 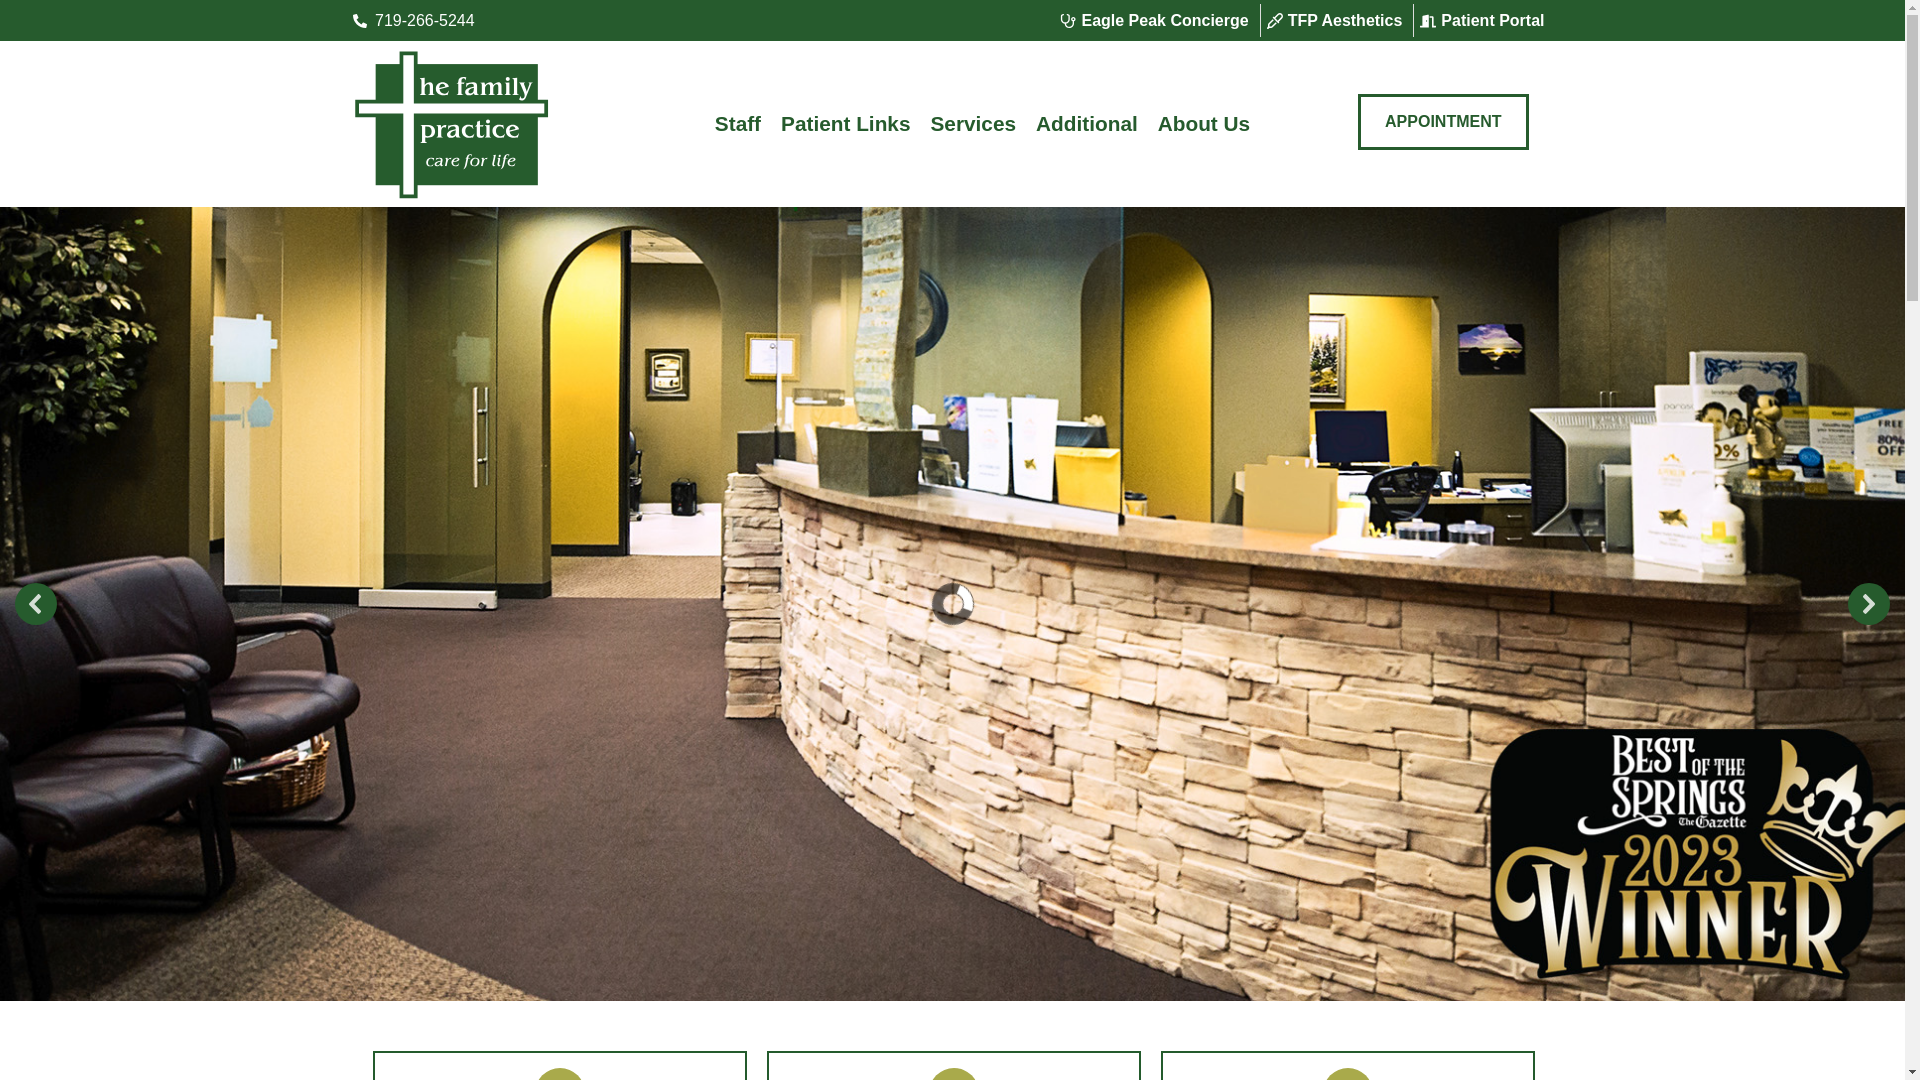 What do you see at coordinates (845, 124) in the screenshot?
I see `Patient Links` at bounding box center [845, 124].